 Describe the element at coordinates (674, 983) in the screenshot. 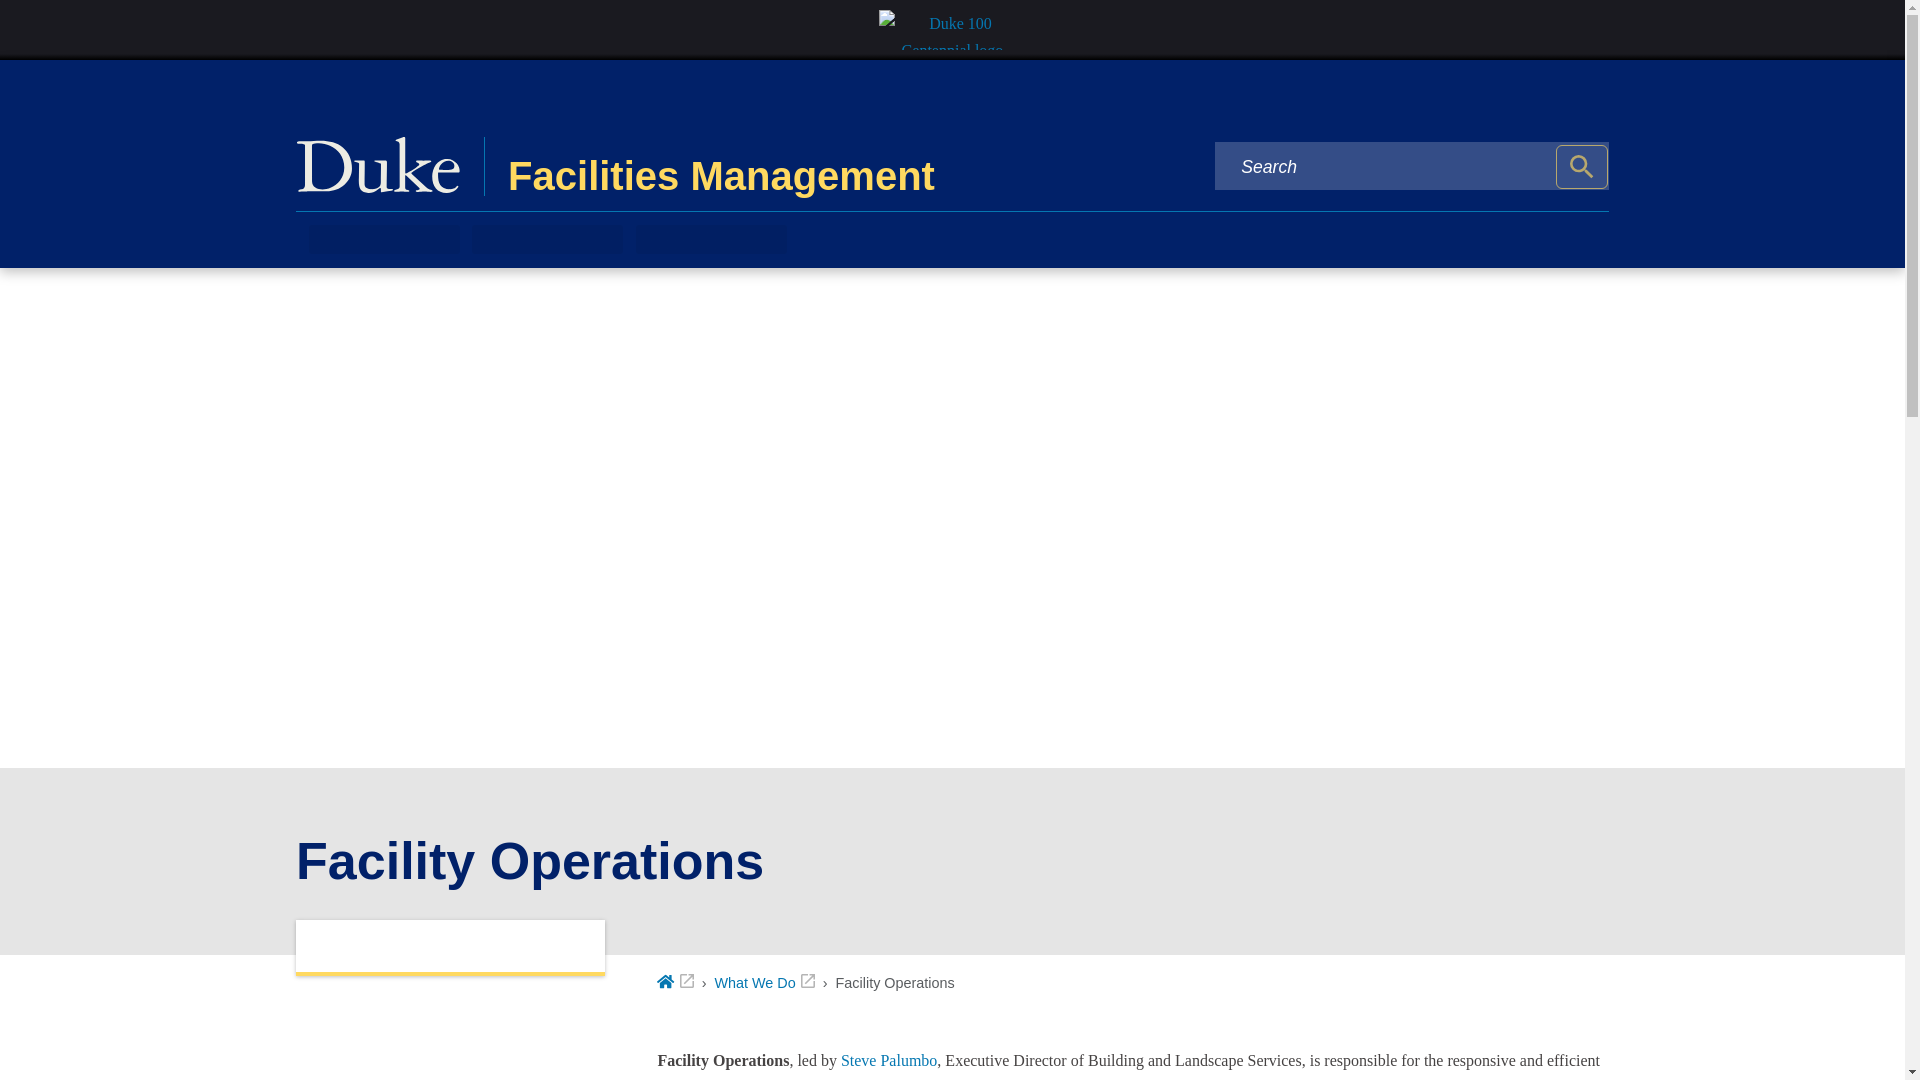

I see `Home` at that location.